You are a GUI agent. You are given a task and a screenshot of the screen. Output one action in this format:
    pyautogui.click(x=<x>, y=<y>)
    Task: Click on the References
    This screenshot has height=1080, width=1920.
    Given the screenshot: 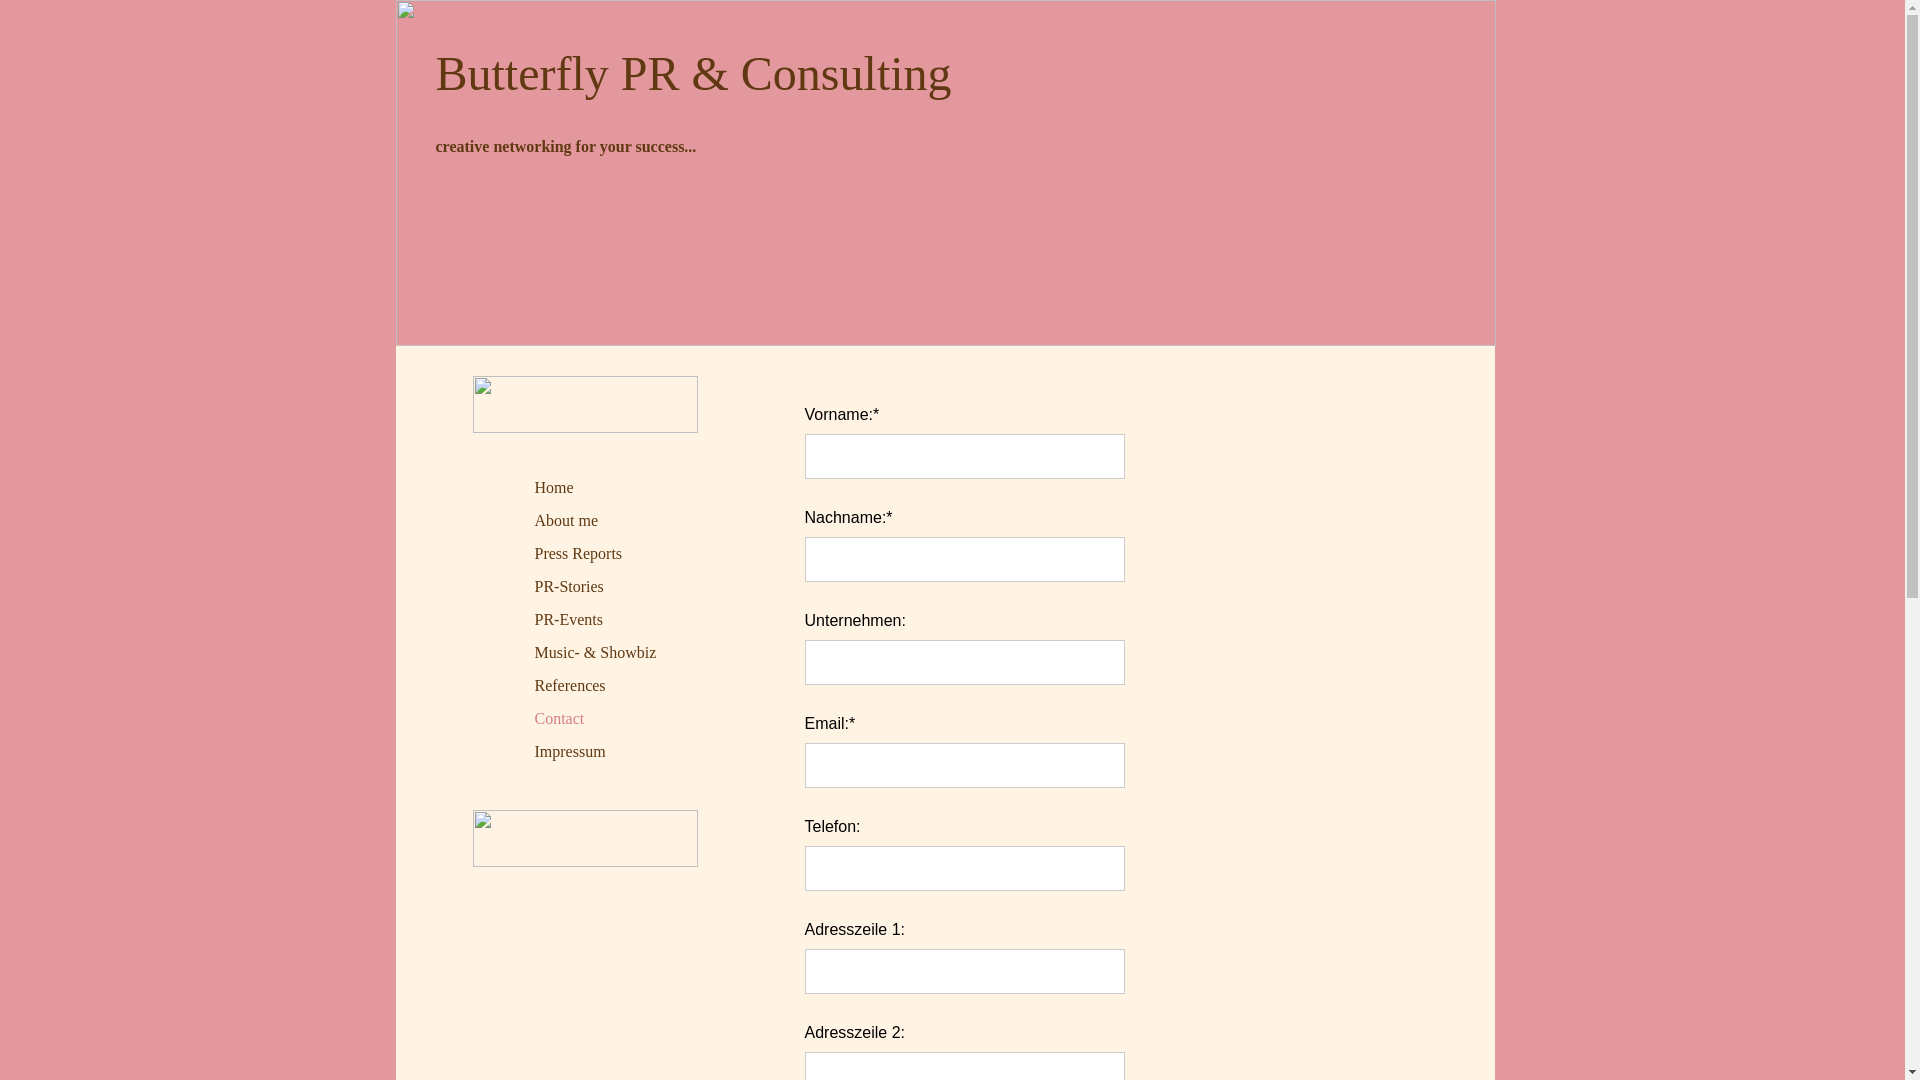 What is the action you would take?
    pyautogui.click(x=570, y=686)
    